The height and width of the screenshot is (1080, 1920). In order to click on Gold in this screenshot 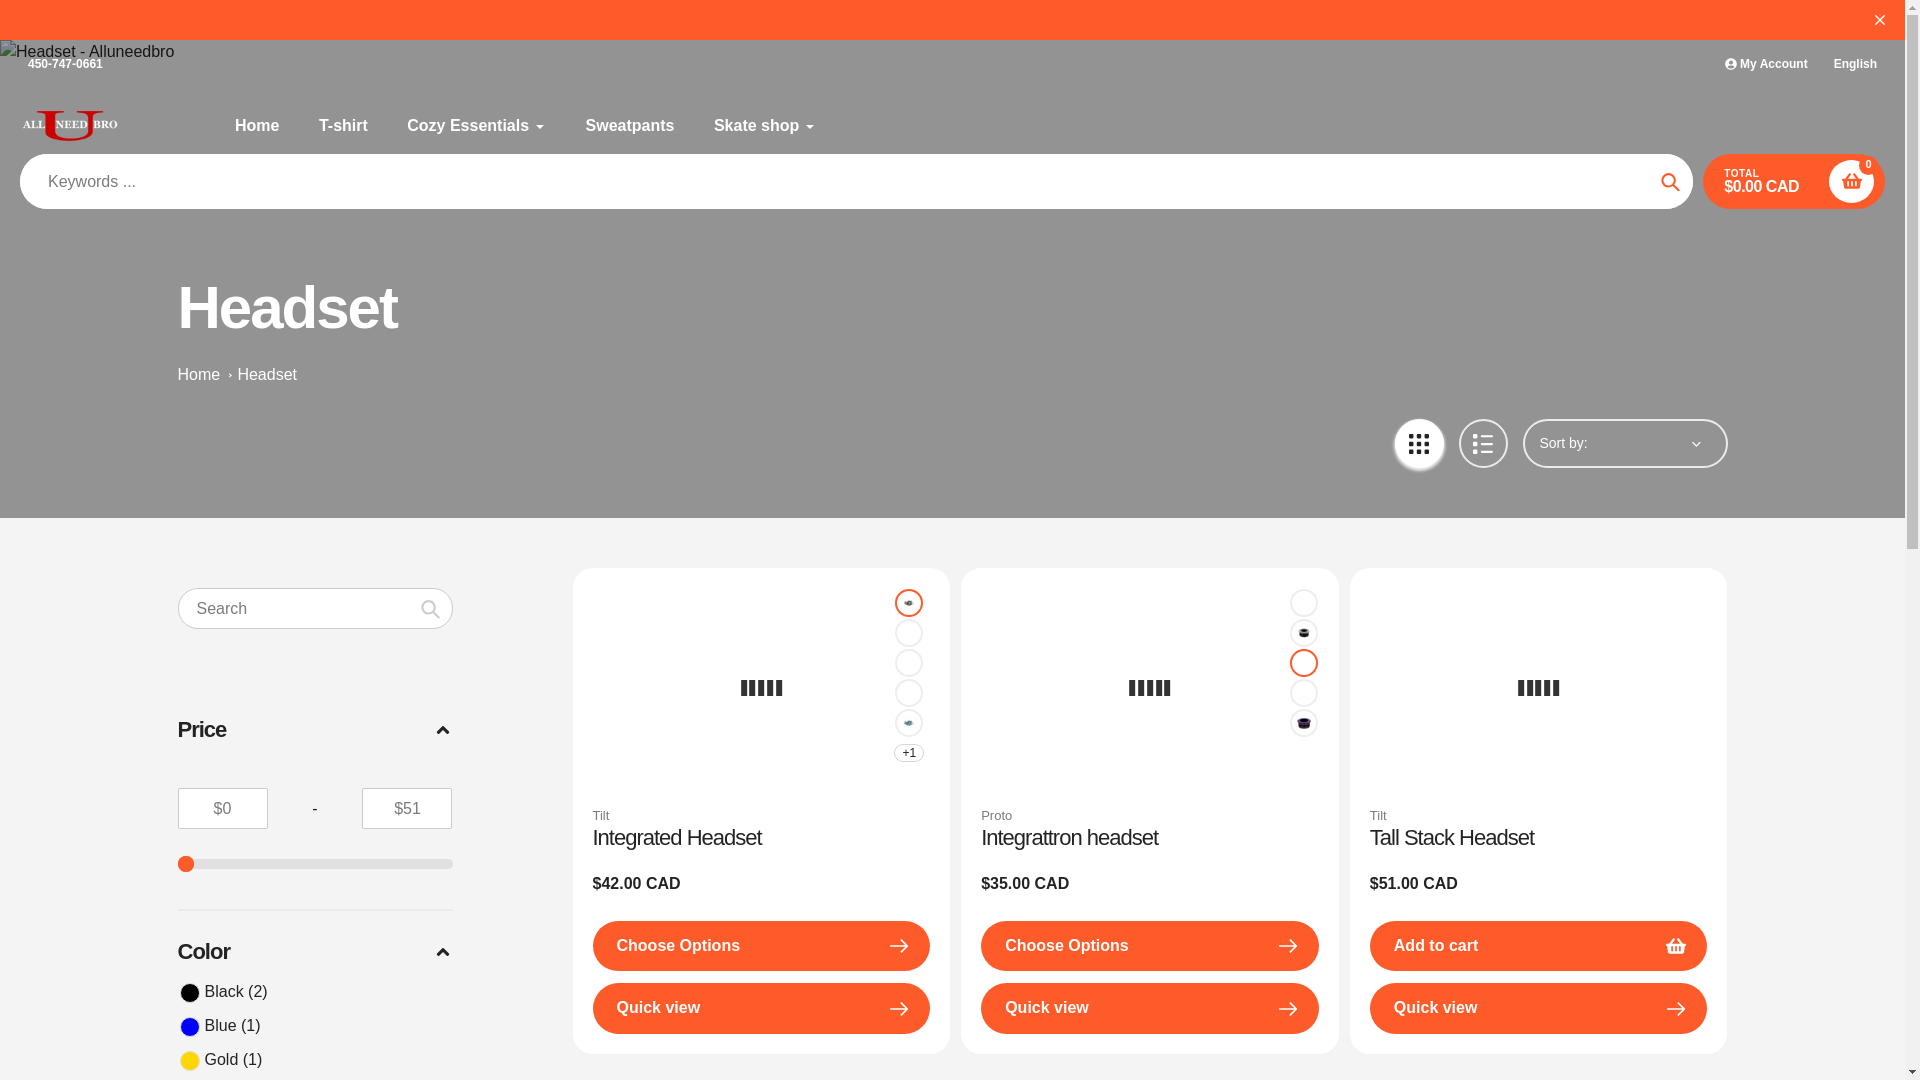, I will do `click(908, 692)`.